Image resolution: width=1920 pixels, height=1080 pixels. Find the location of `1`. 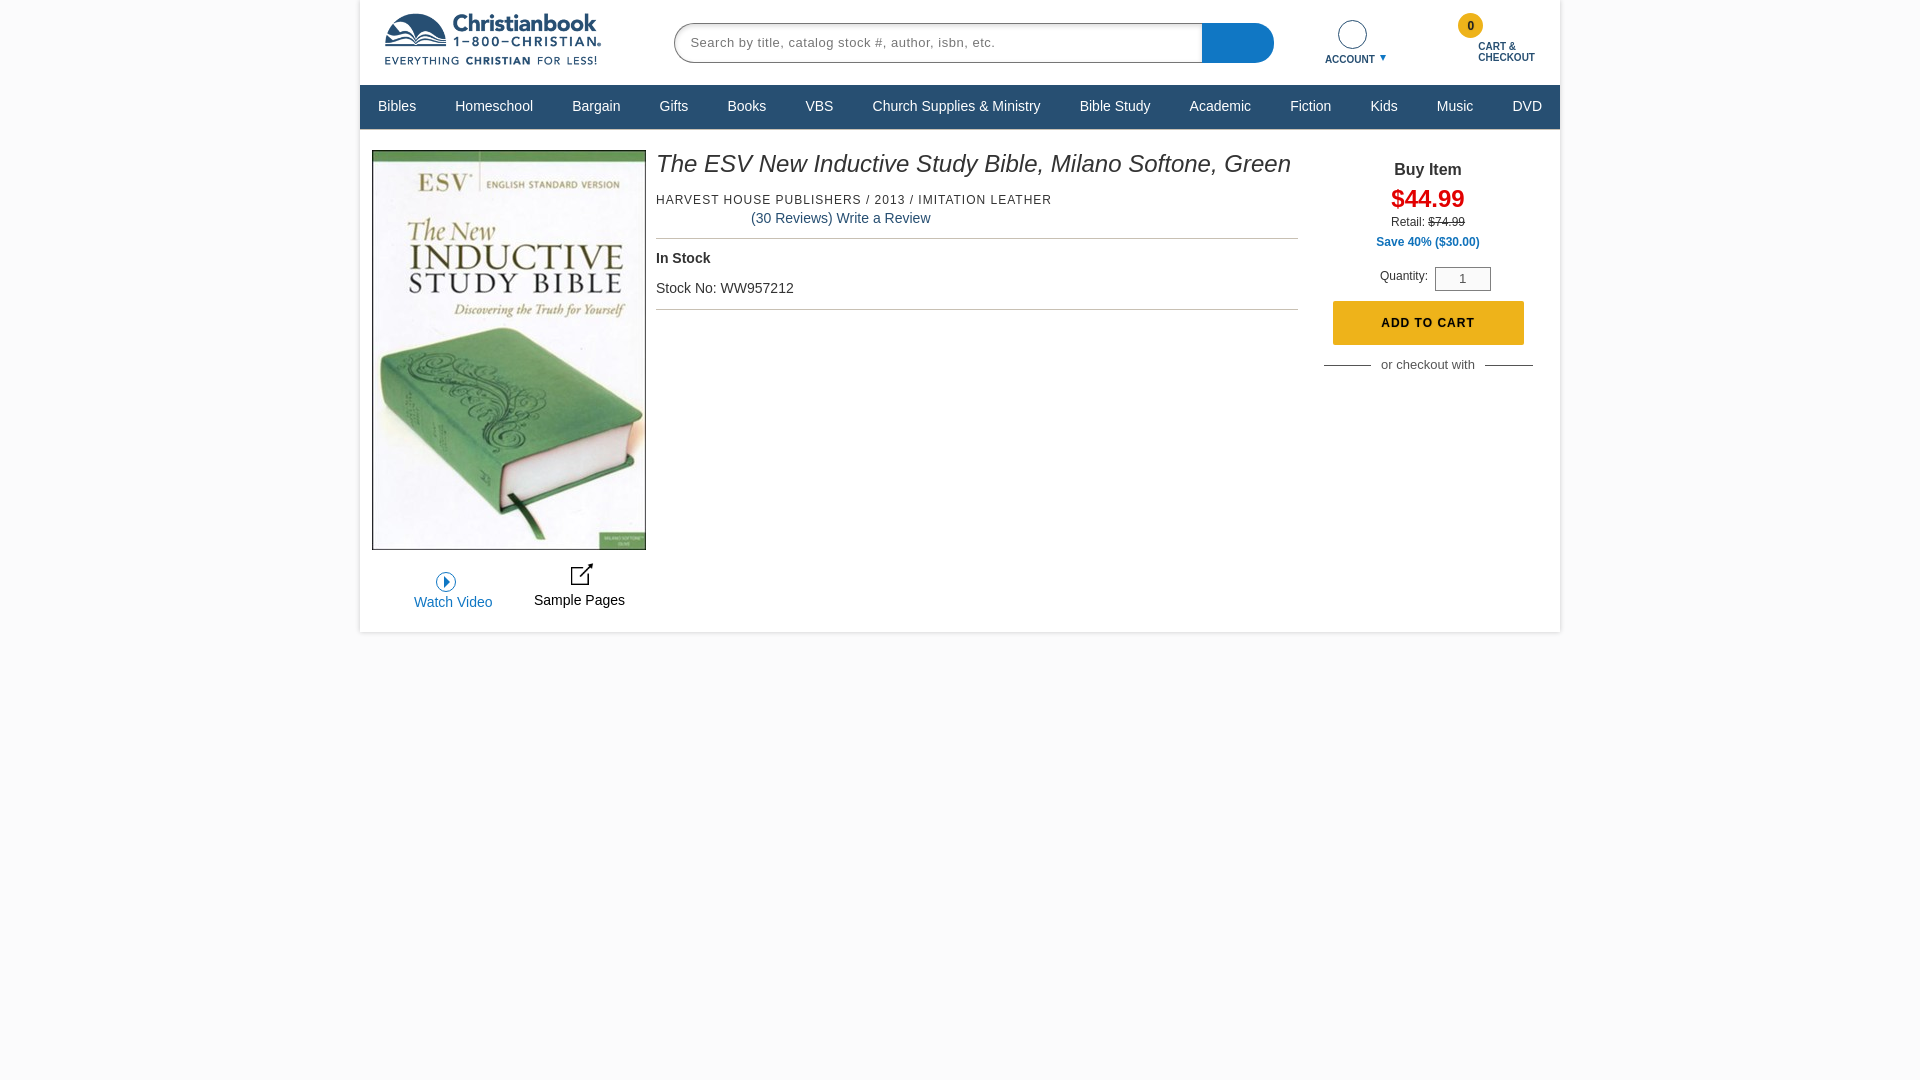

1 is located at coordinates (1462, 278).